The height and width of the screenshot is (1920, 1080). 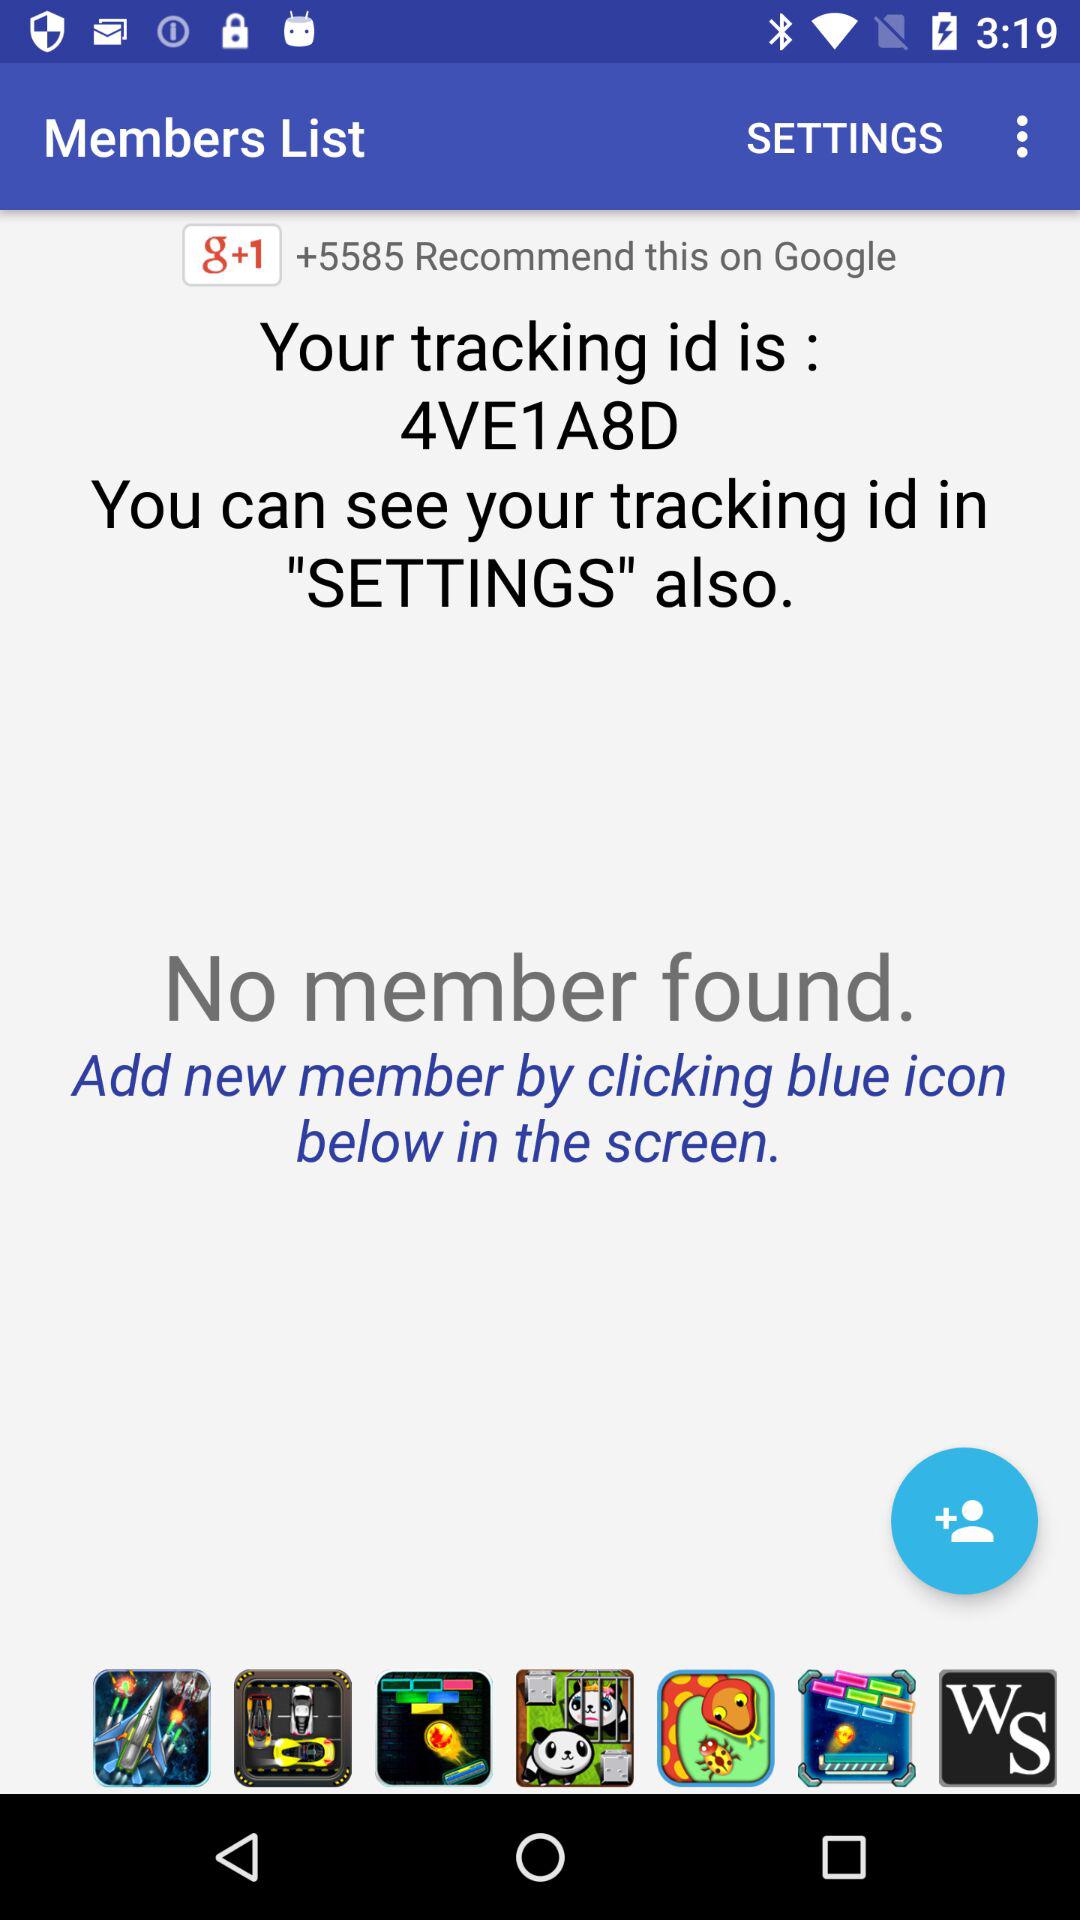 What do you see at coordinates (152, 1728) in the screenshot?
I see `go to game` at bounding box center [152, 1728].